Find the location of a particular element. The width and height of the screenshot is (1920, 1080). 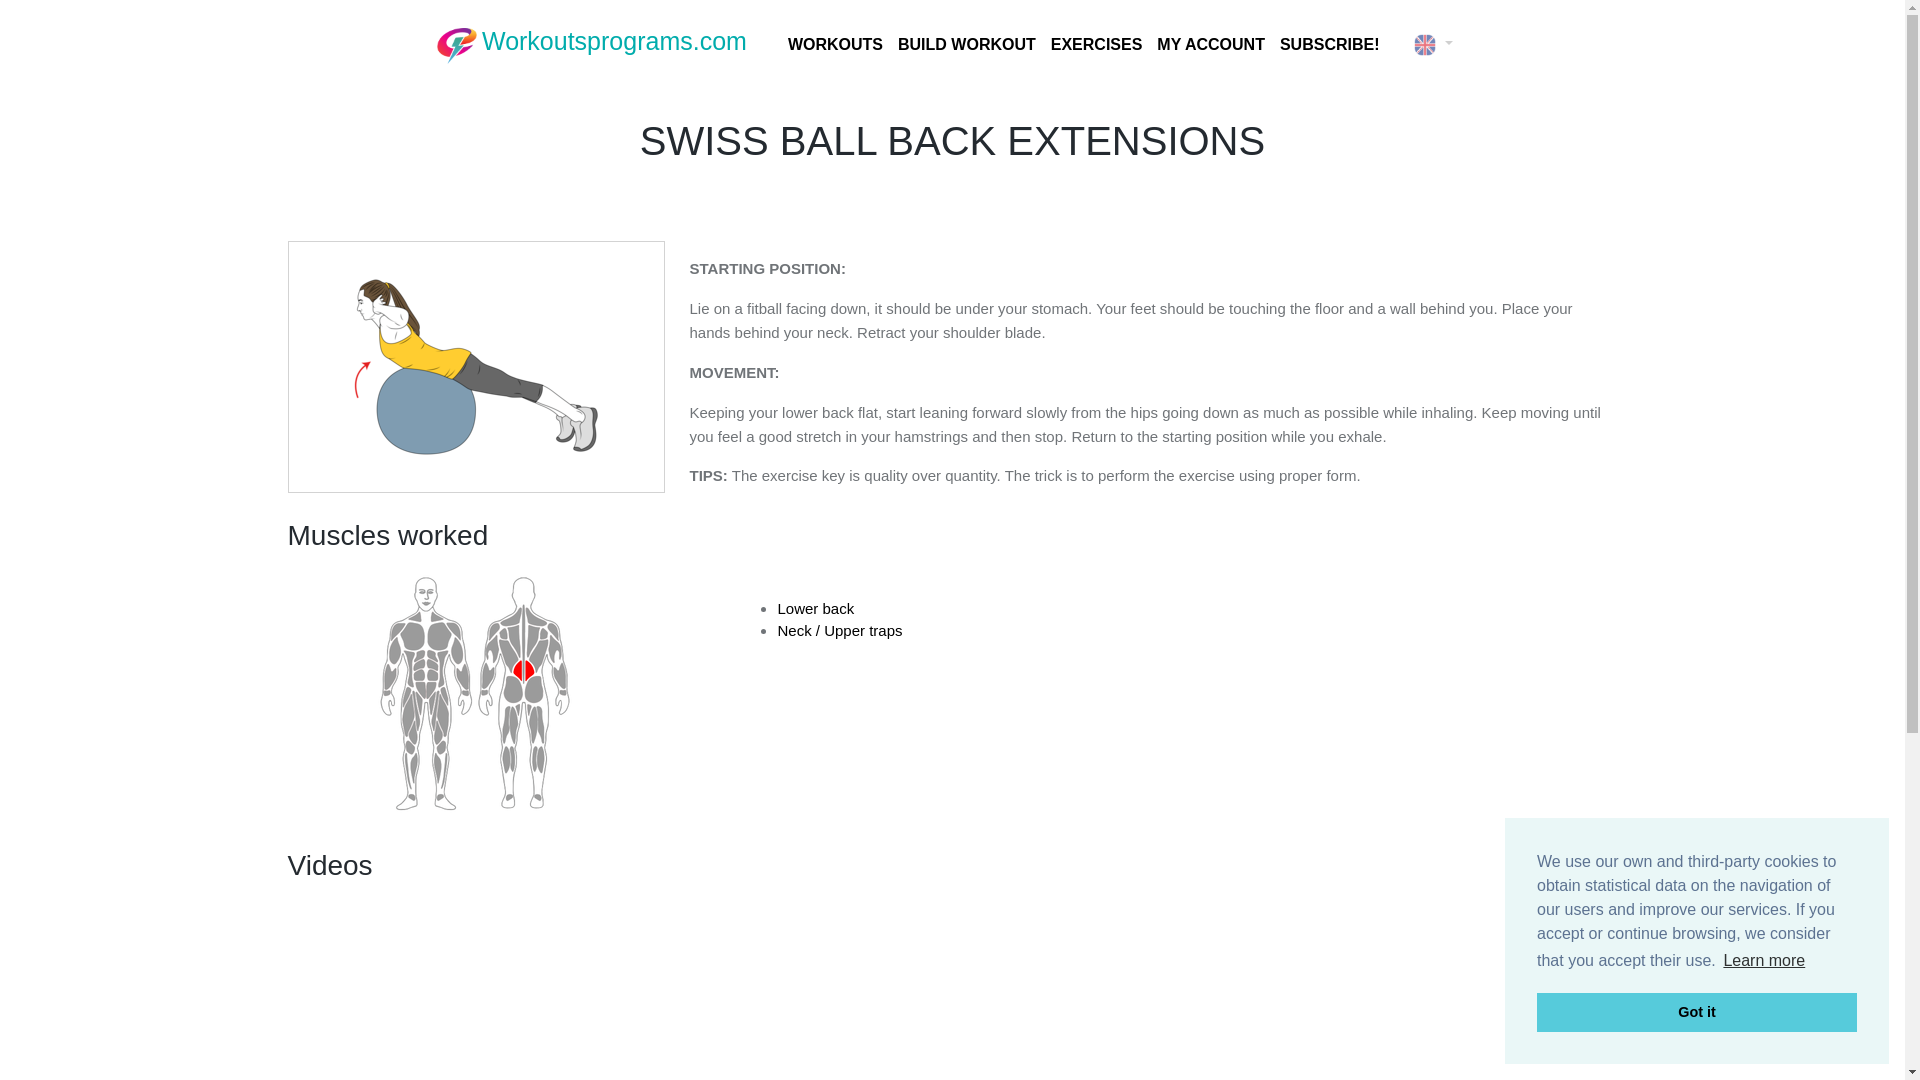

Workoutsprograms.com is located at coordinates (592, 44).